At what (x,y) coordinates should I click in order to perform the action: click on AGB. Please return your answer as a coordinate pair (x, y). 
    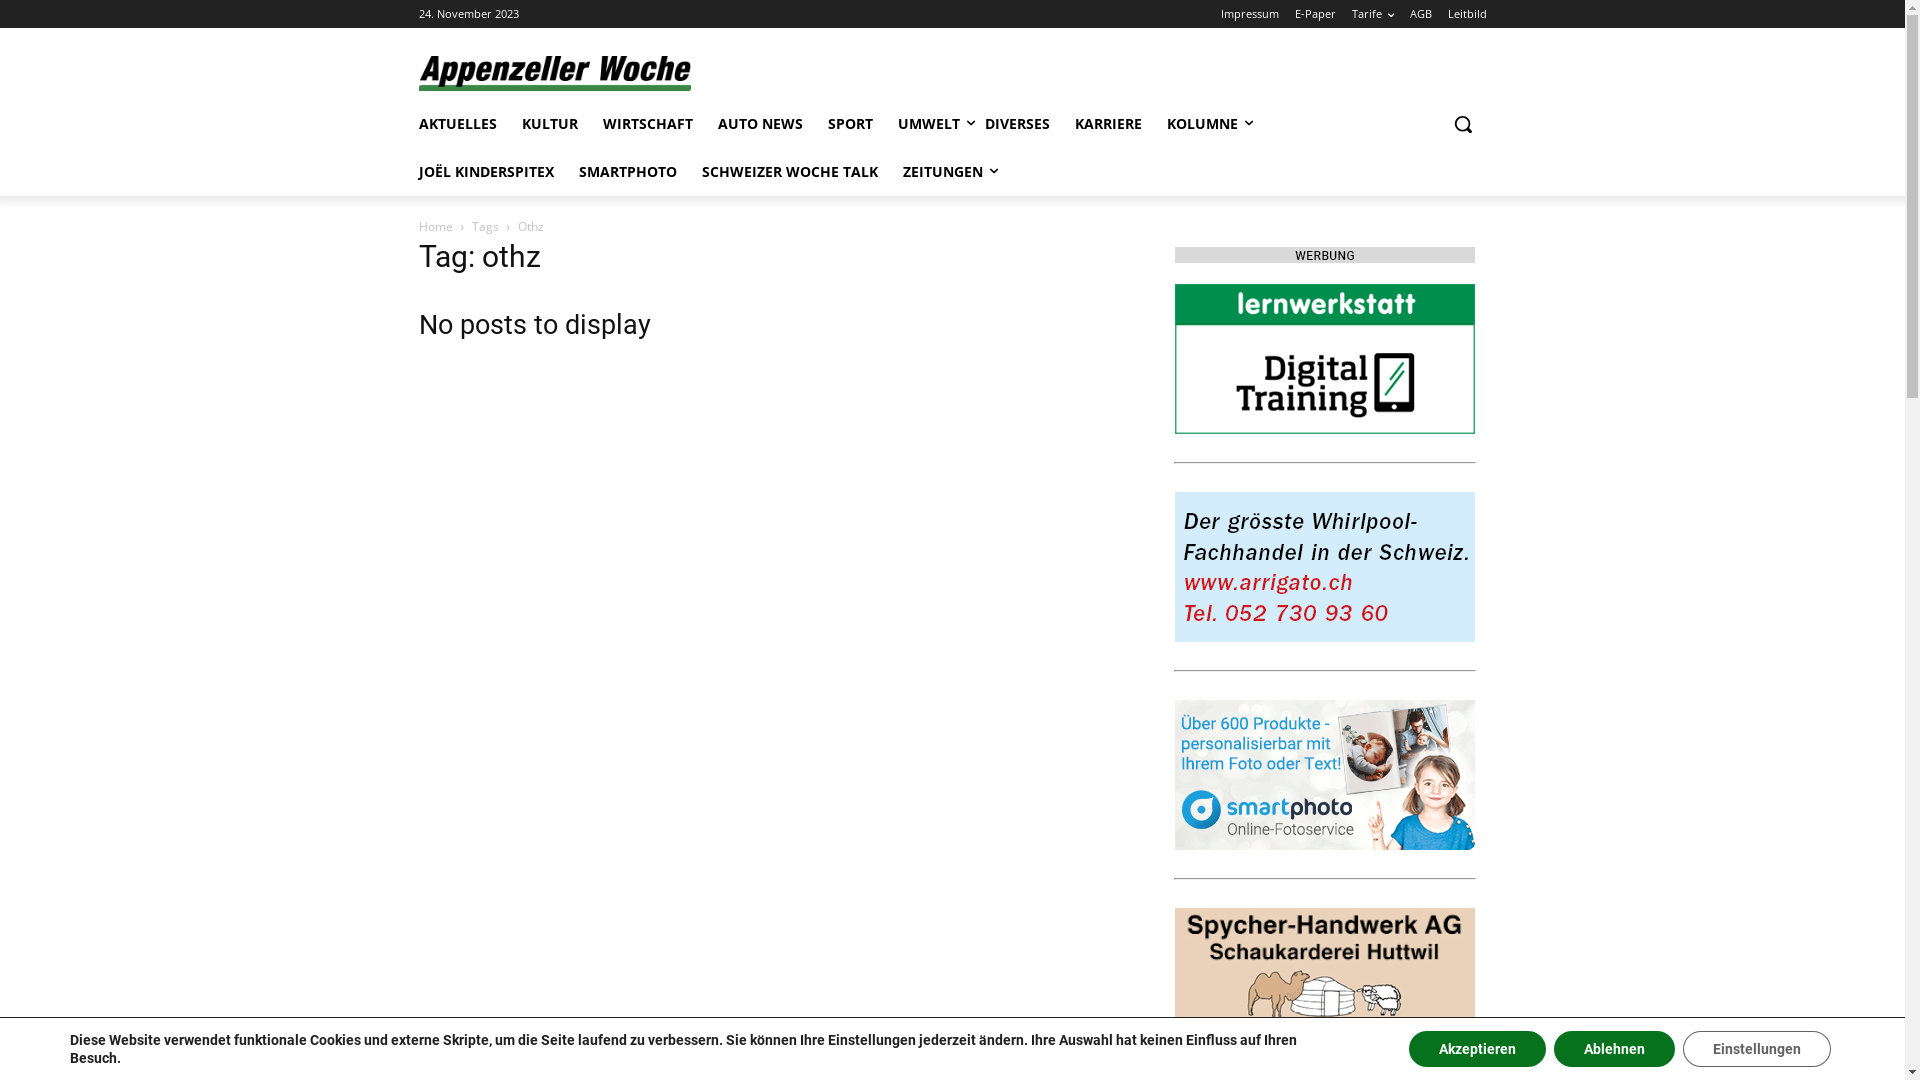
    Looking at the image, I should click on (1421, 14).